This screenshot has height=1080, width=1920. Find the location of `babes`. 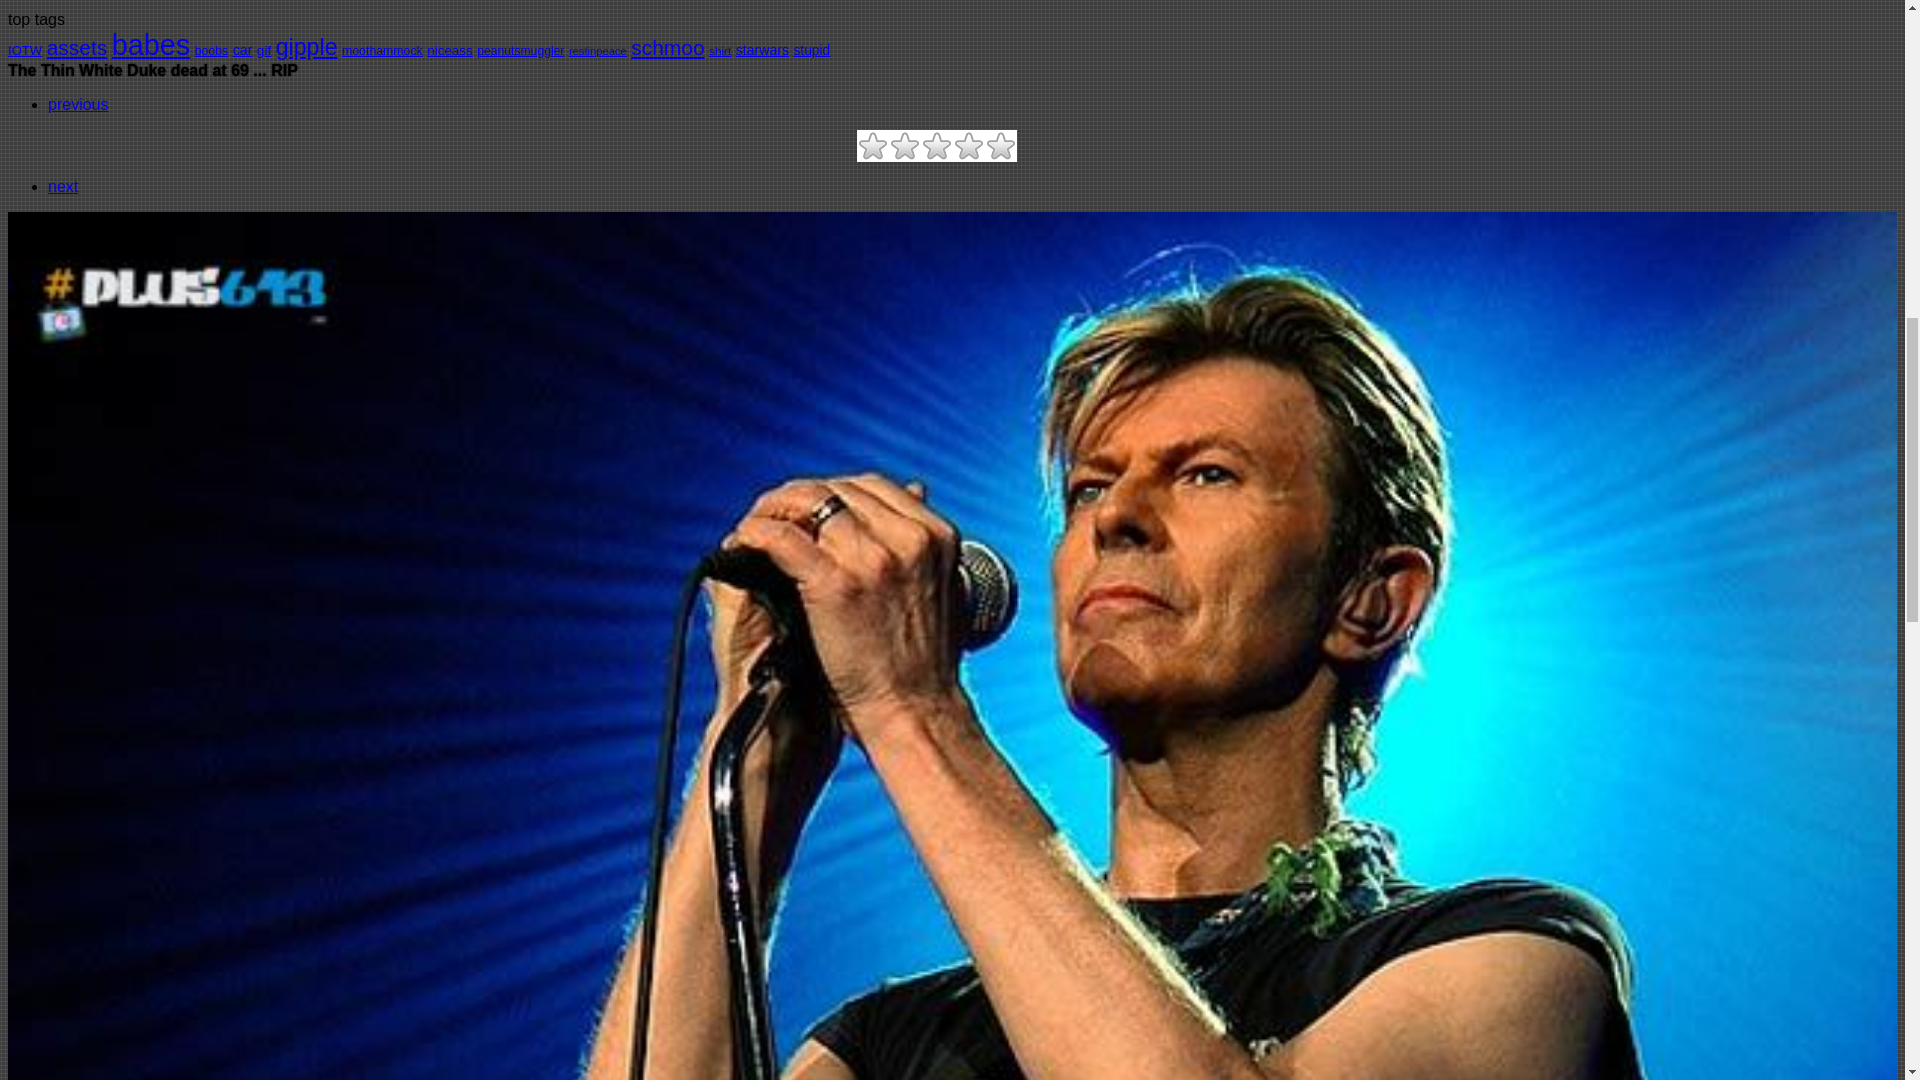

babes is located at coordinates (150, 44).